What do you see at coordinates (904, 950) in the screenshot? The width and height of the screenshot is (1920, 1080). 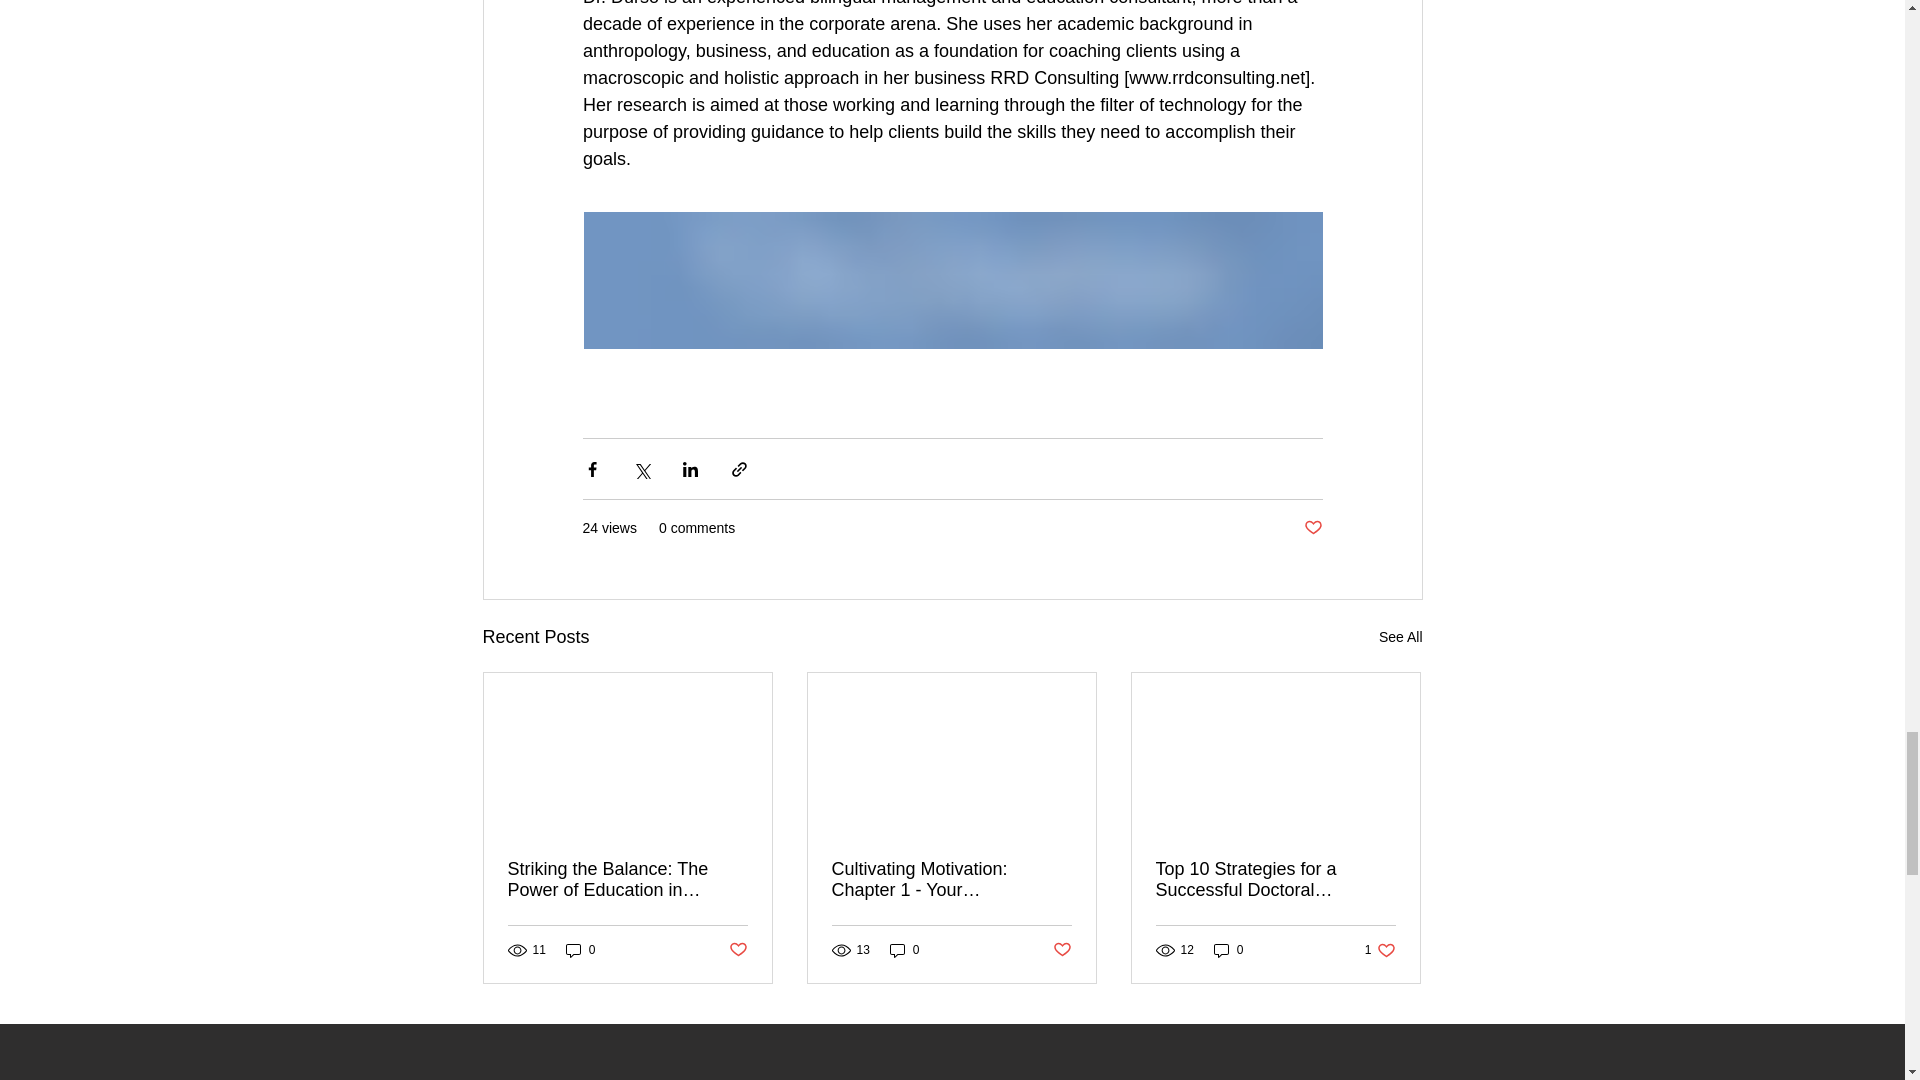 I see `0` at bounding box center [904, 950].